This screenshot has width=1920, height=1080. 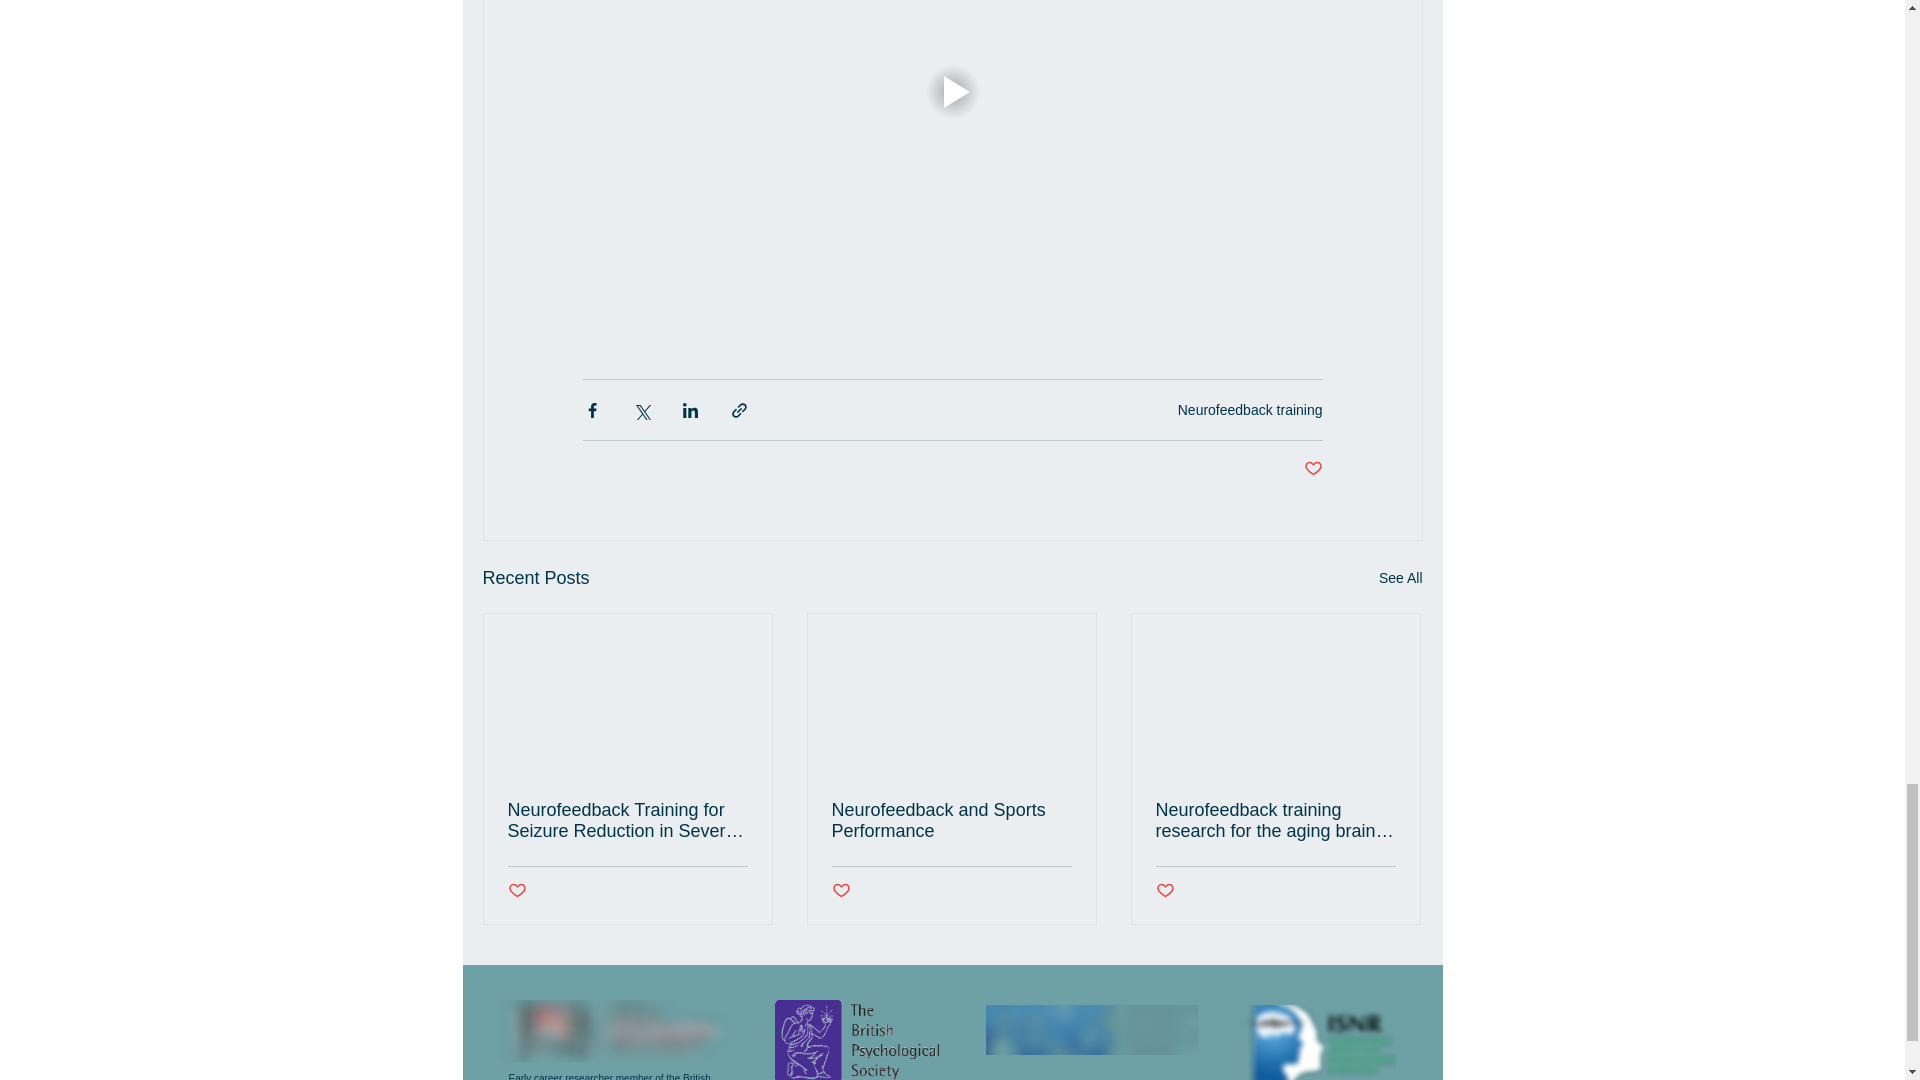 What do you see at coordinates (517, 891) in the screenshot?
I see `Post not marked as liked` at bounding box center [517, 891].